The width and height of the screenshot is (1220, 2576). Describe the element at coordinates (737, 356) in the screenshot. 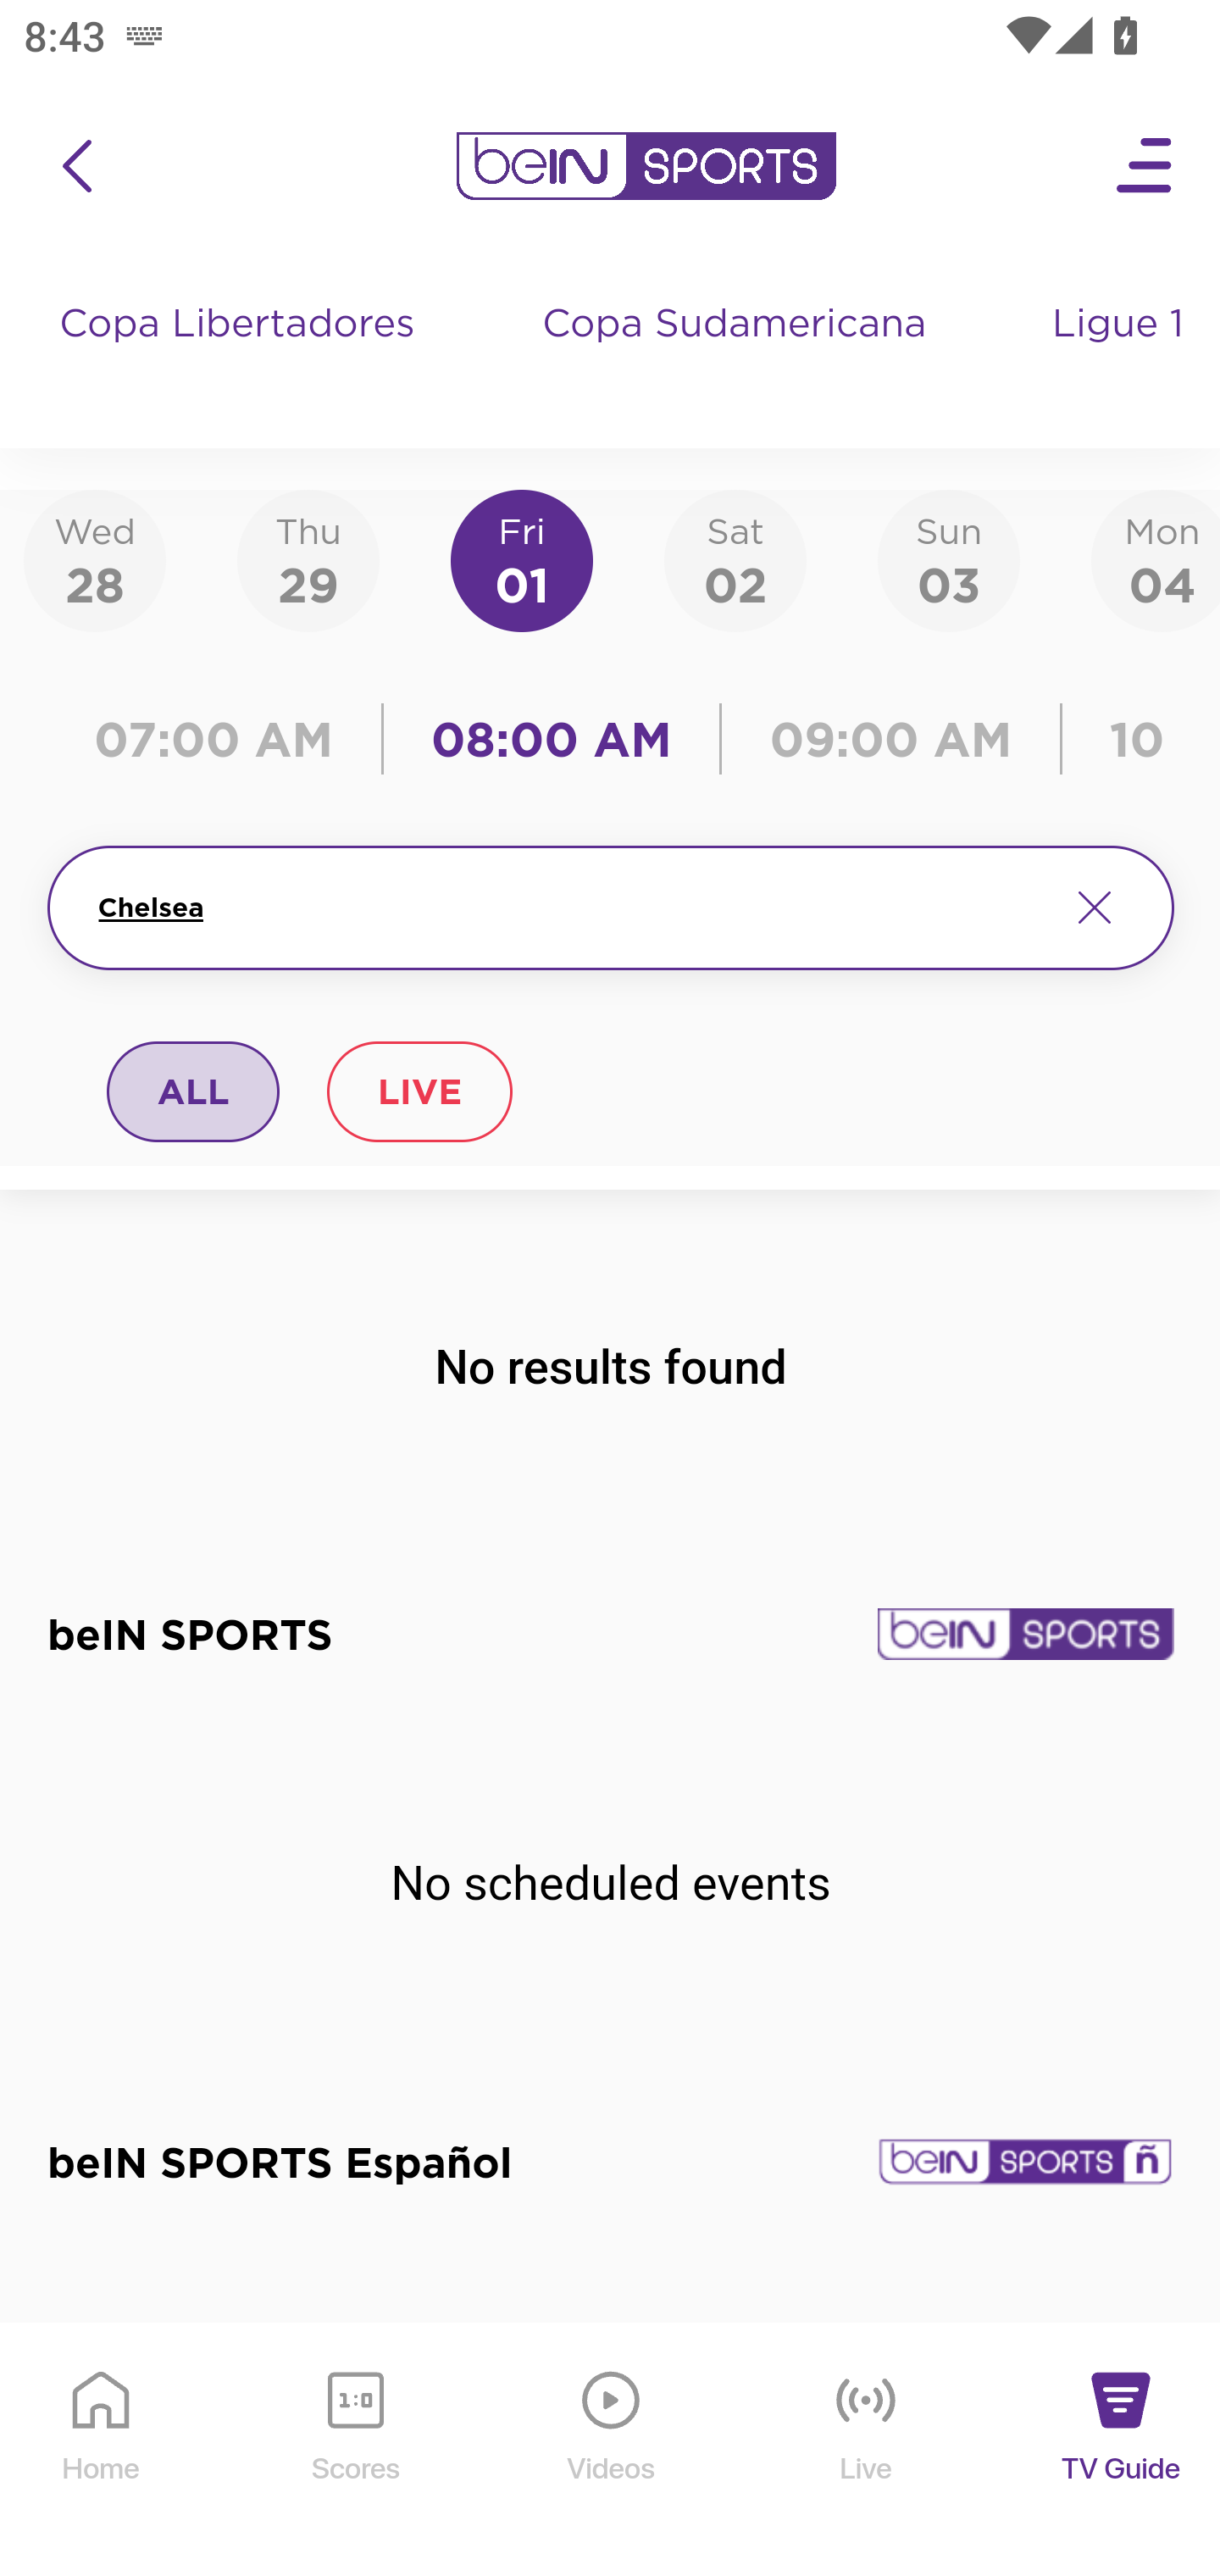

I see `Copa Sudamericana` at that location.